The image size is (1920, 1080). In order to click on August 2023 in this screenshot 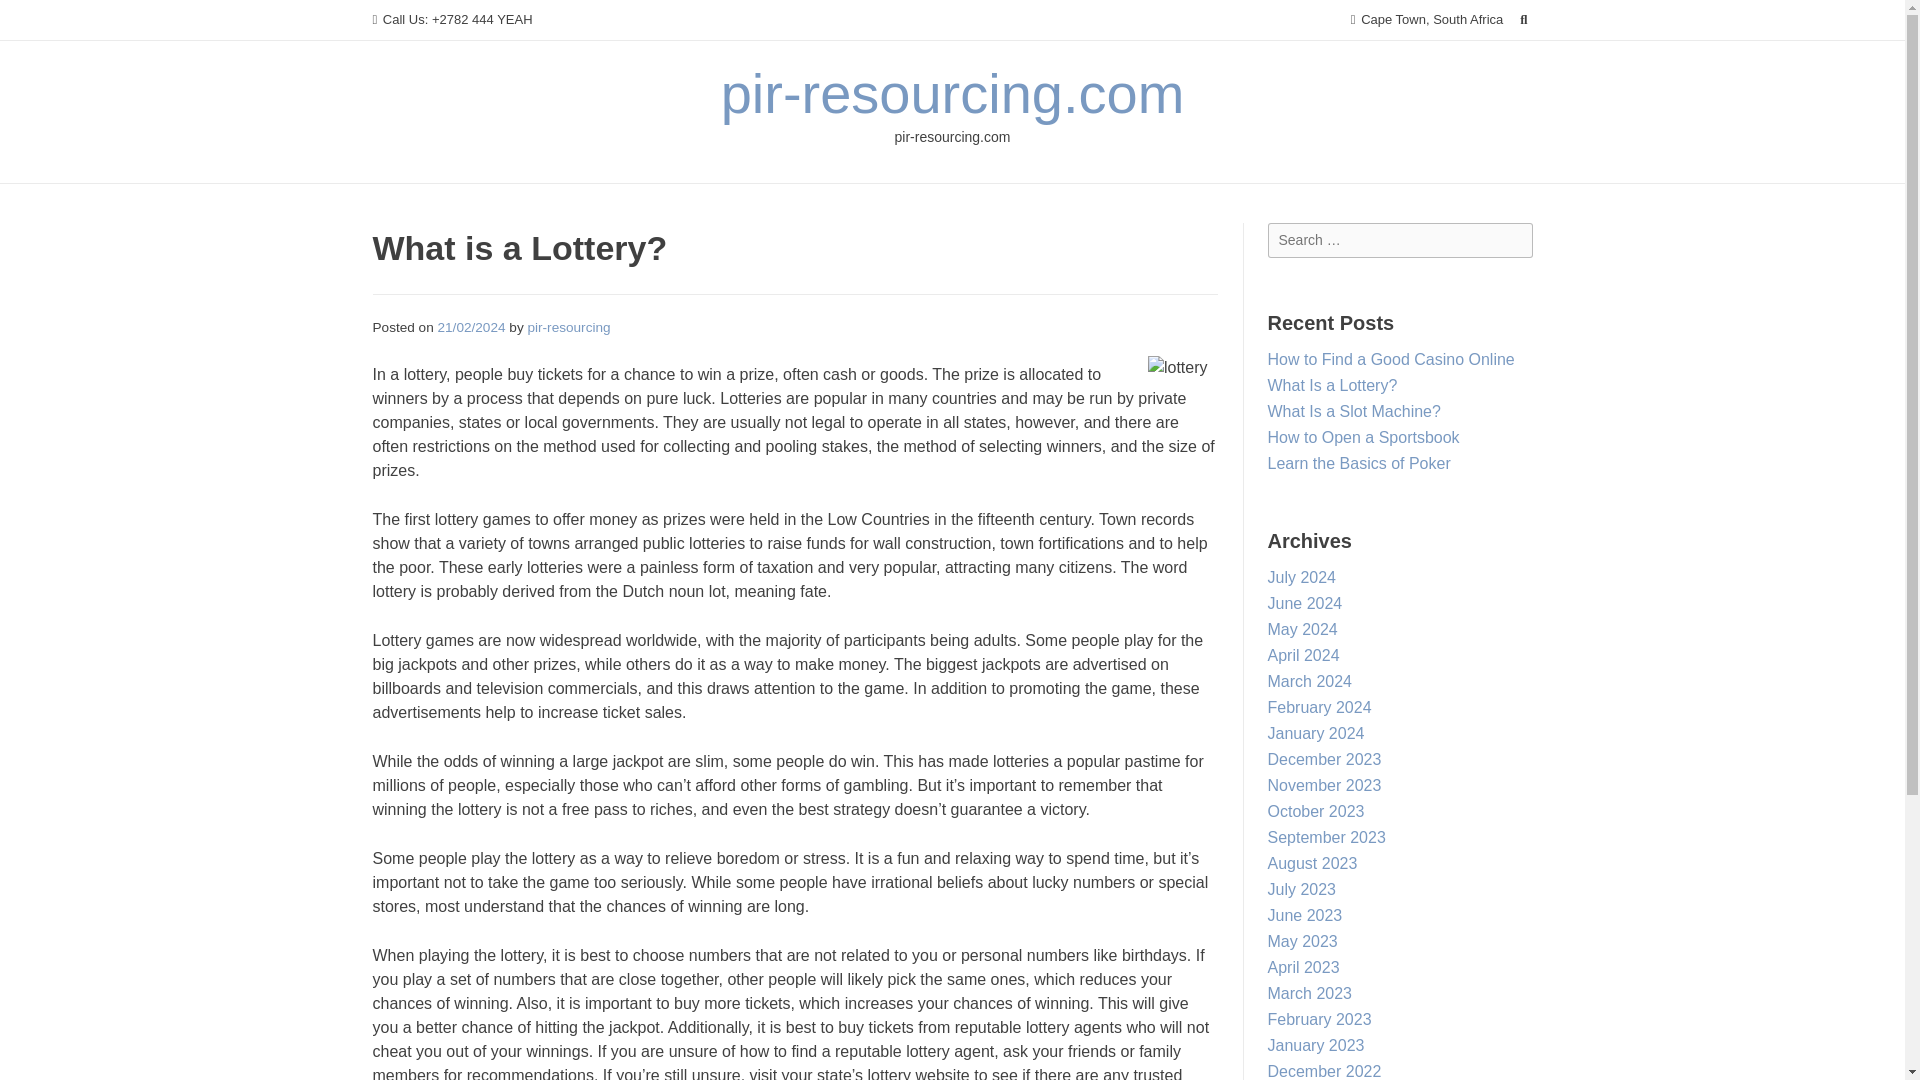, I will do `click(1312, 863)`.